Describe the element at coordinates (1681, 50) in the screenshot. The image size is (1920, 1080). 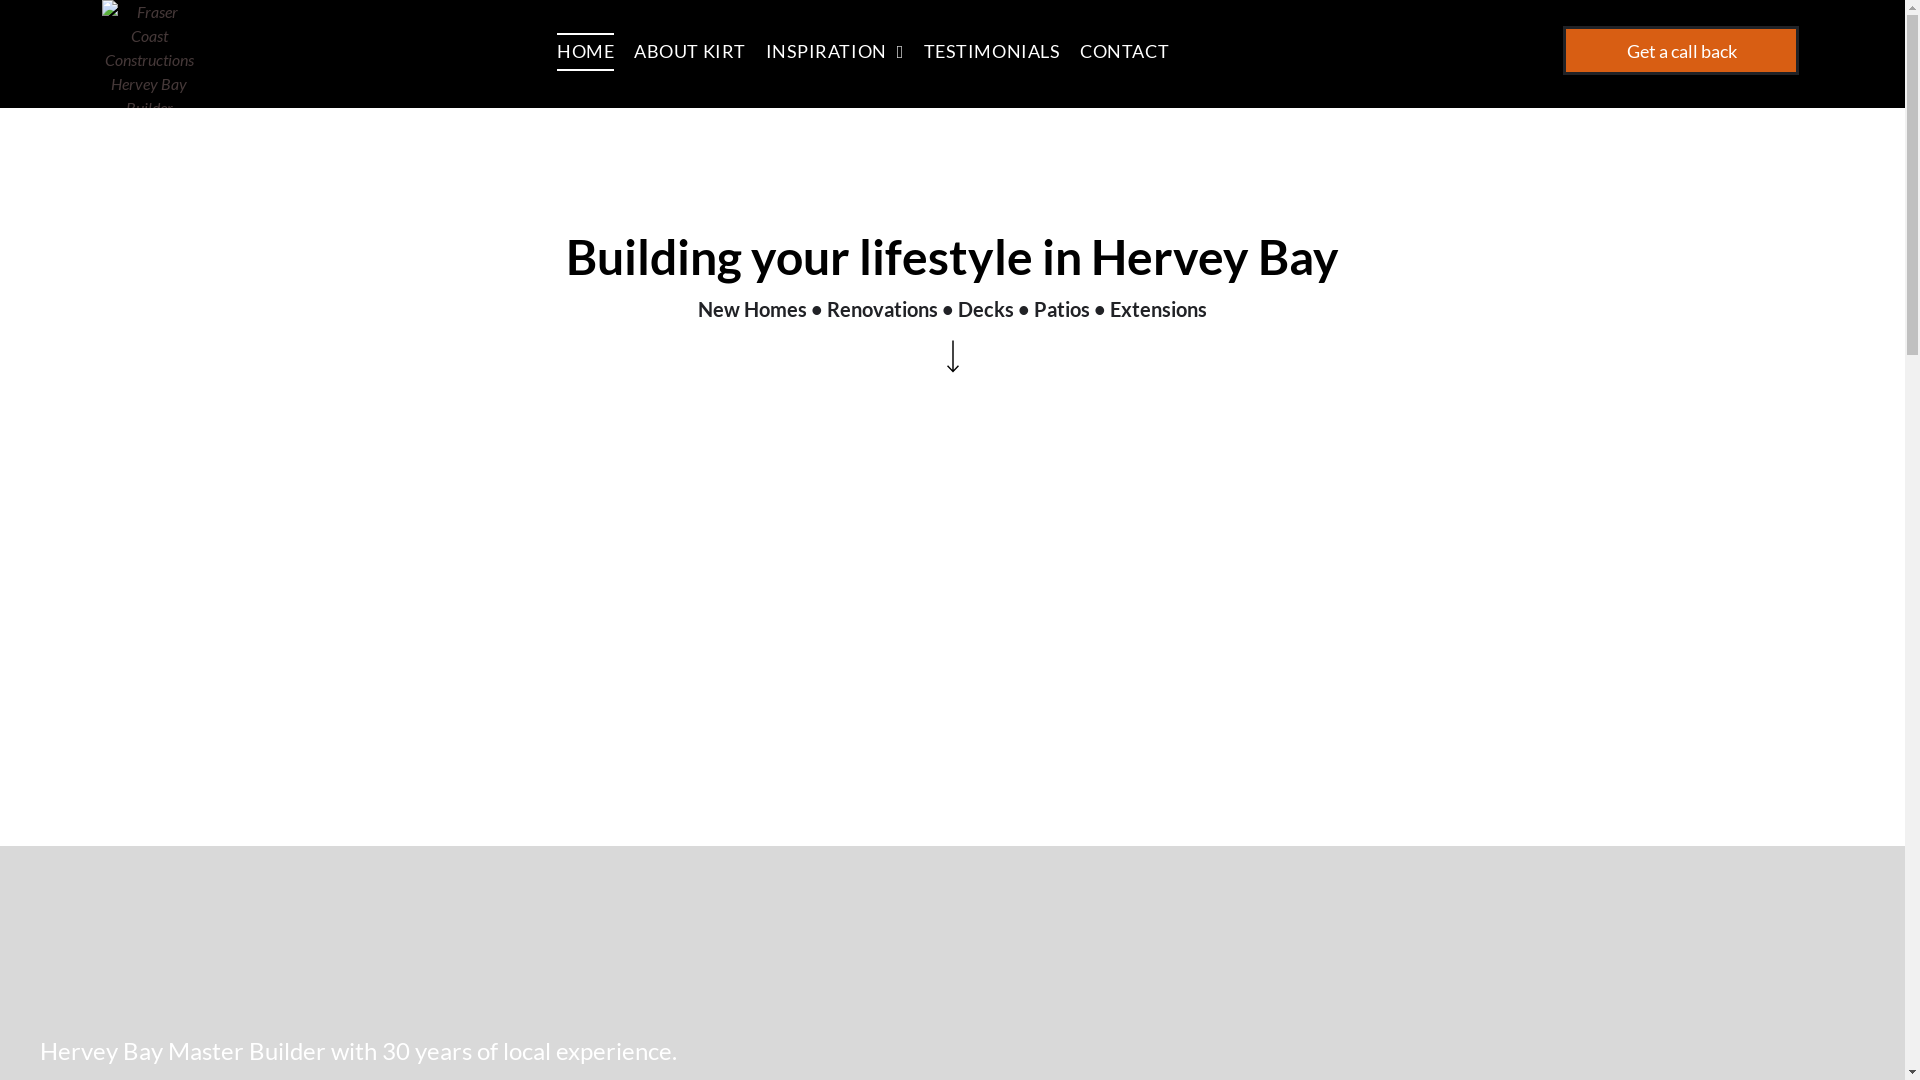
I see `Get a call back` at that location.